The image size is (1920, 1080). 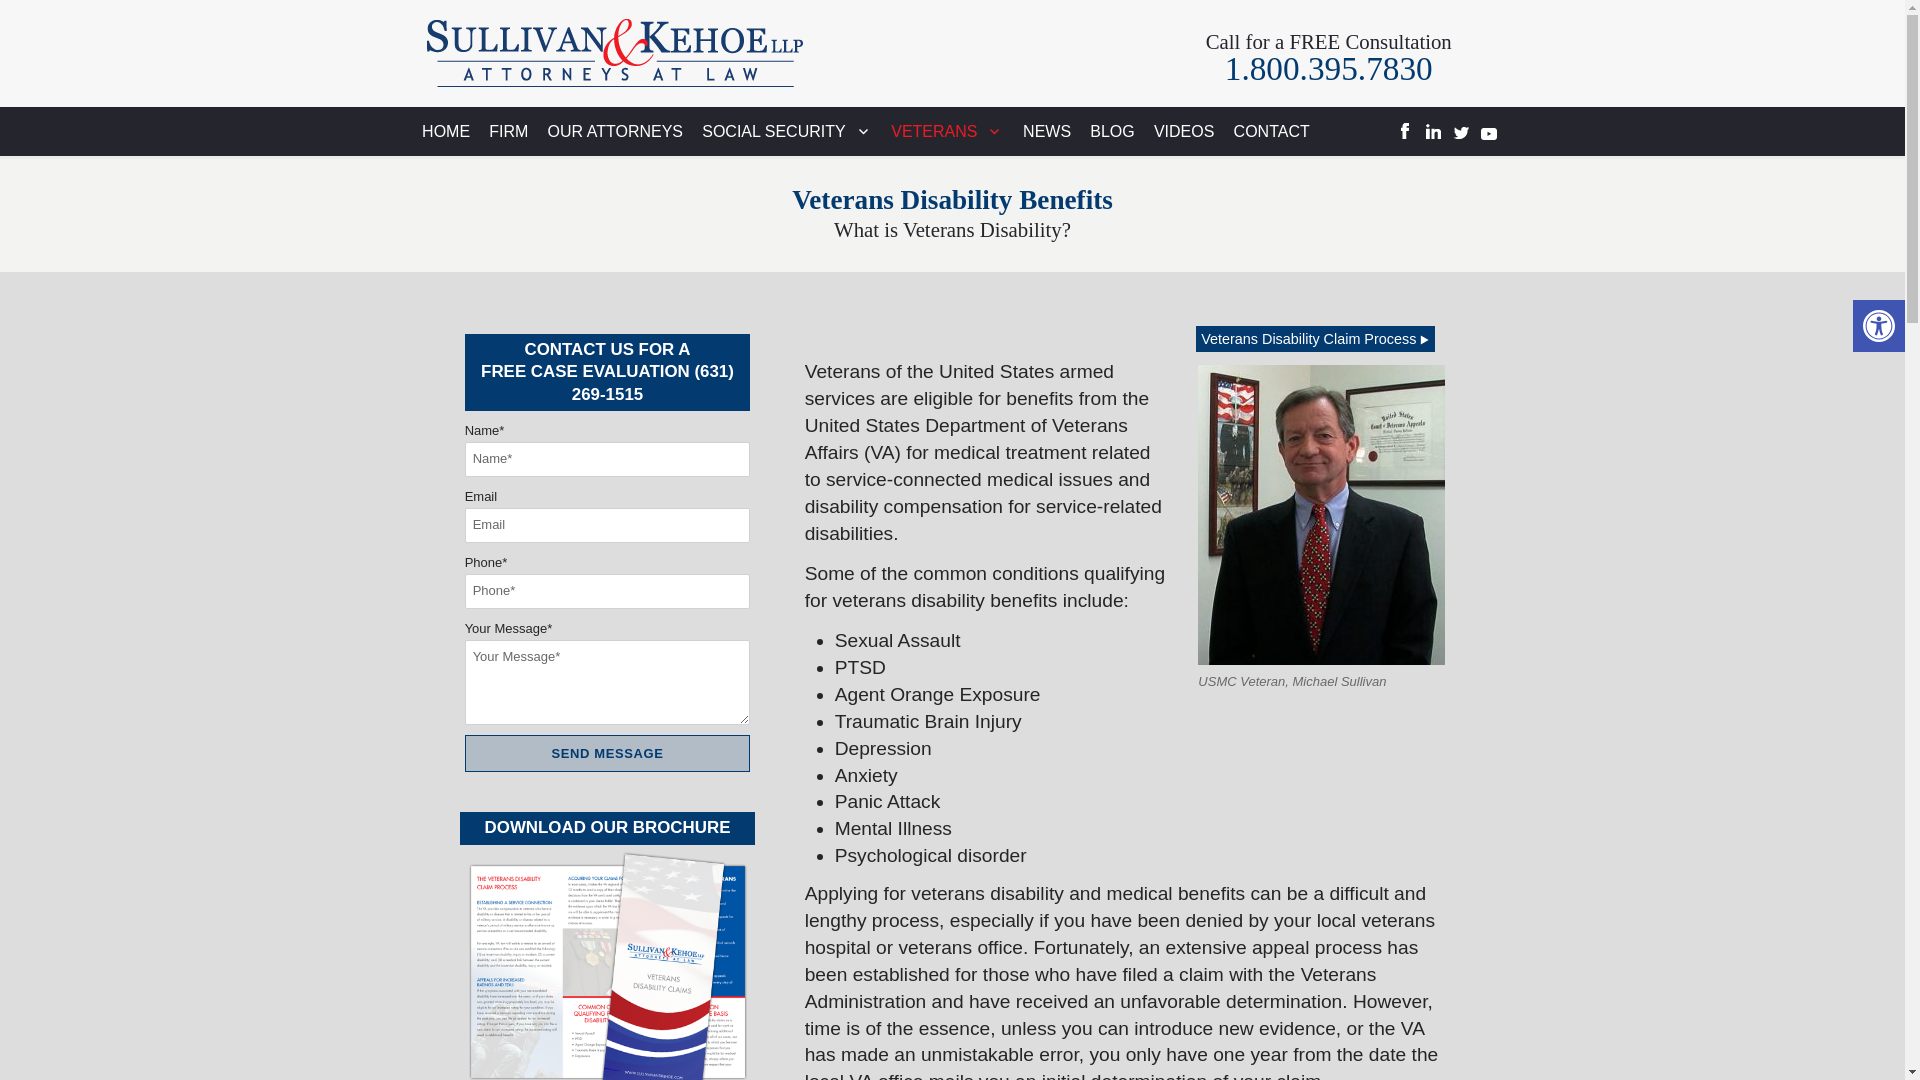 What do you see at coordinates (1432, 131) in the screenshot?
I see `LinkedIn` at bounding box center [1432, 131].